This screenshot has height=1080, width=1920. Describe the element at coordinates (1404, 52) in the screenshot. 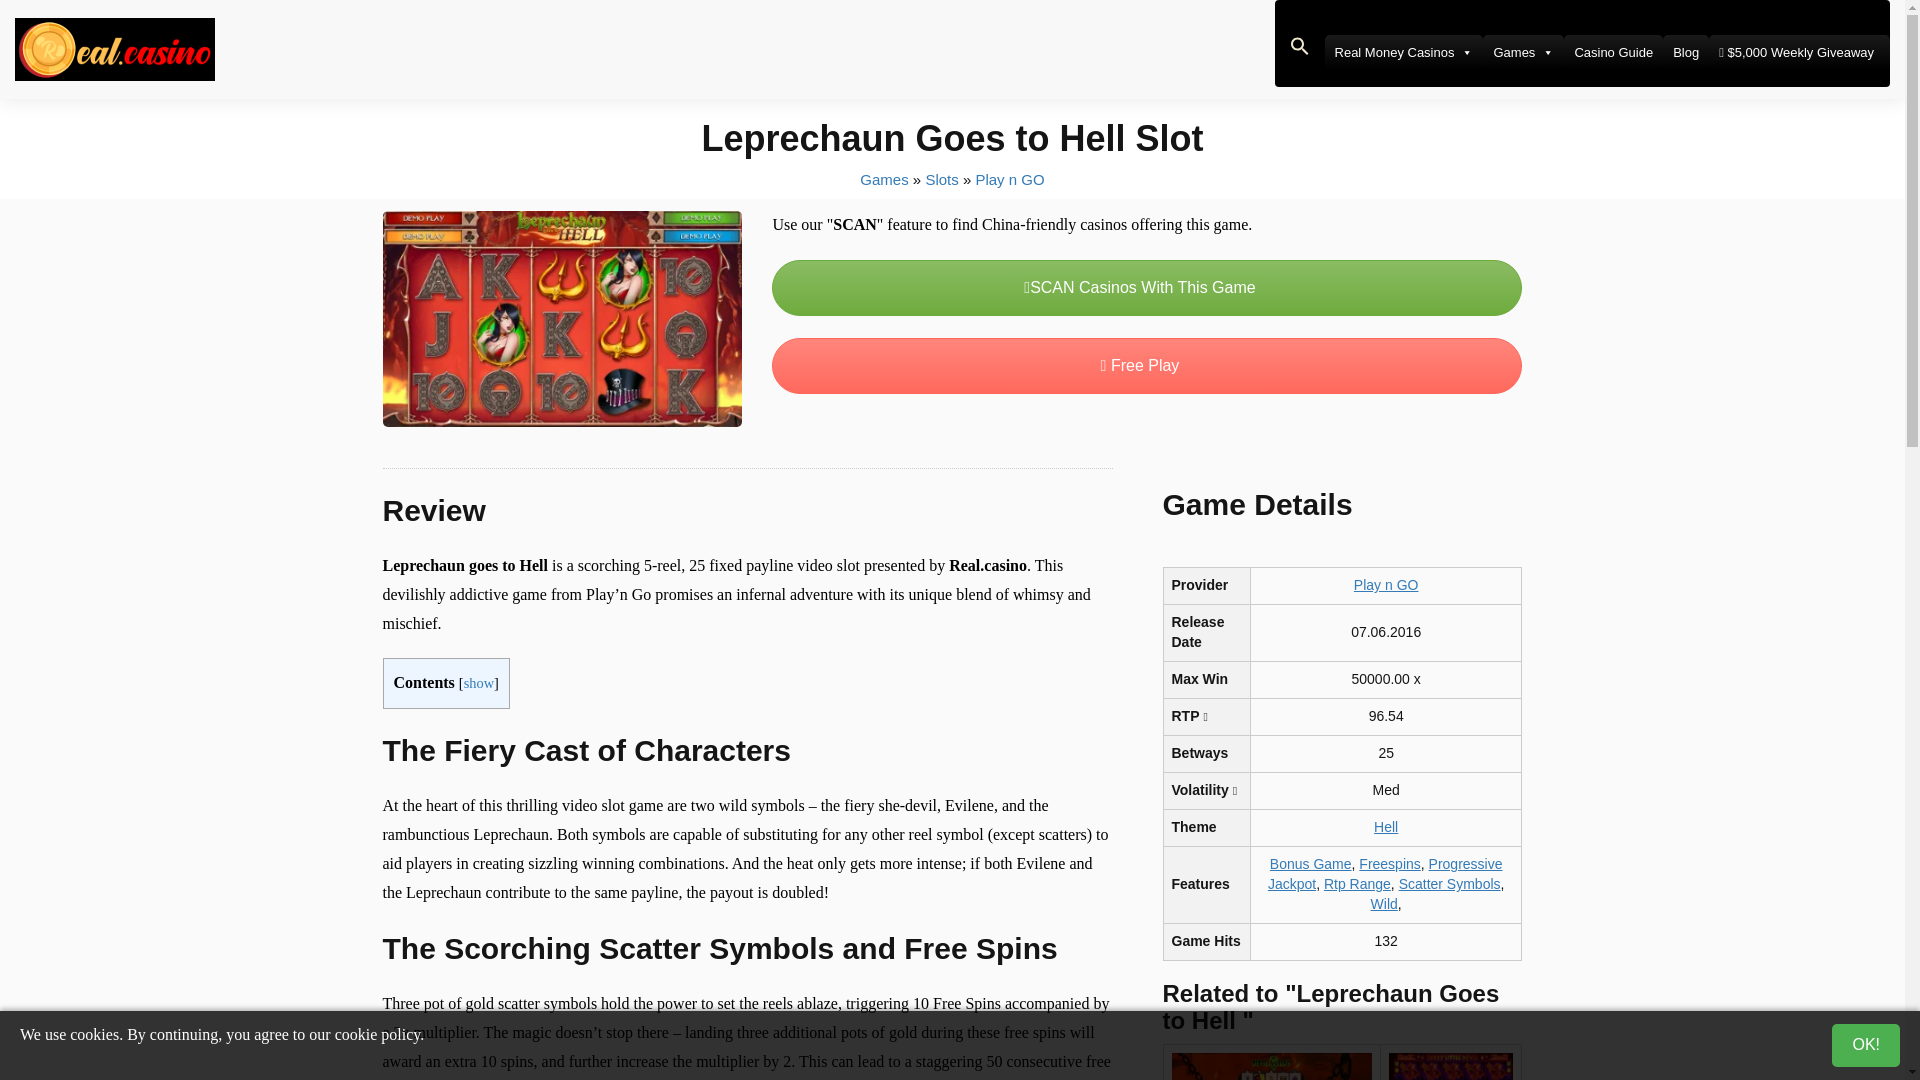

I see `Real Money Casinos` at that location.